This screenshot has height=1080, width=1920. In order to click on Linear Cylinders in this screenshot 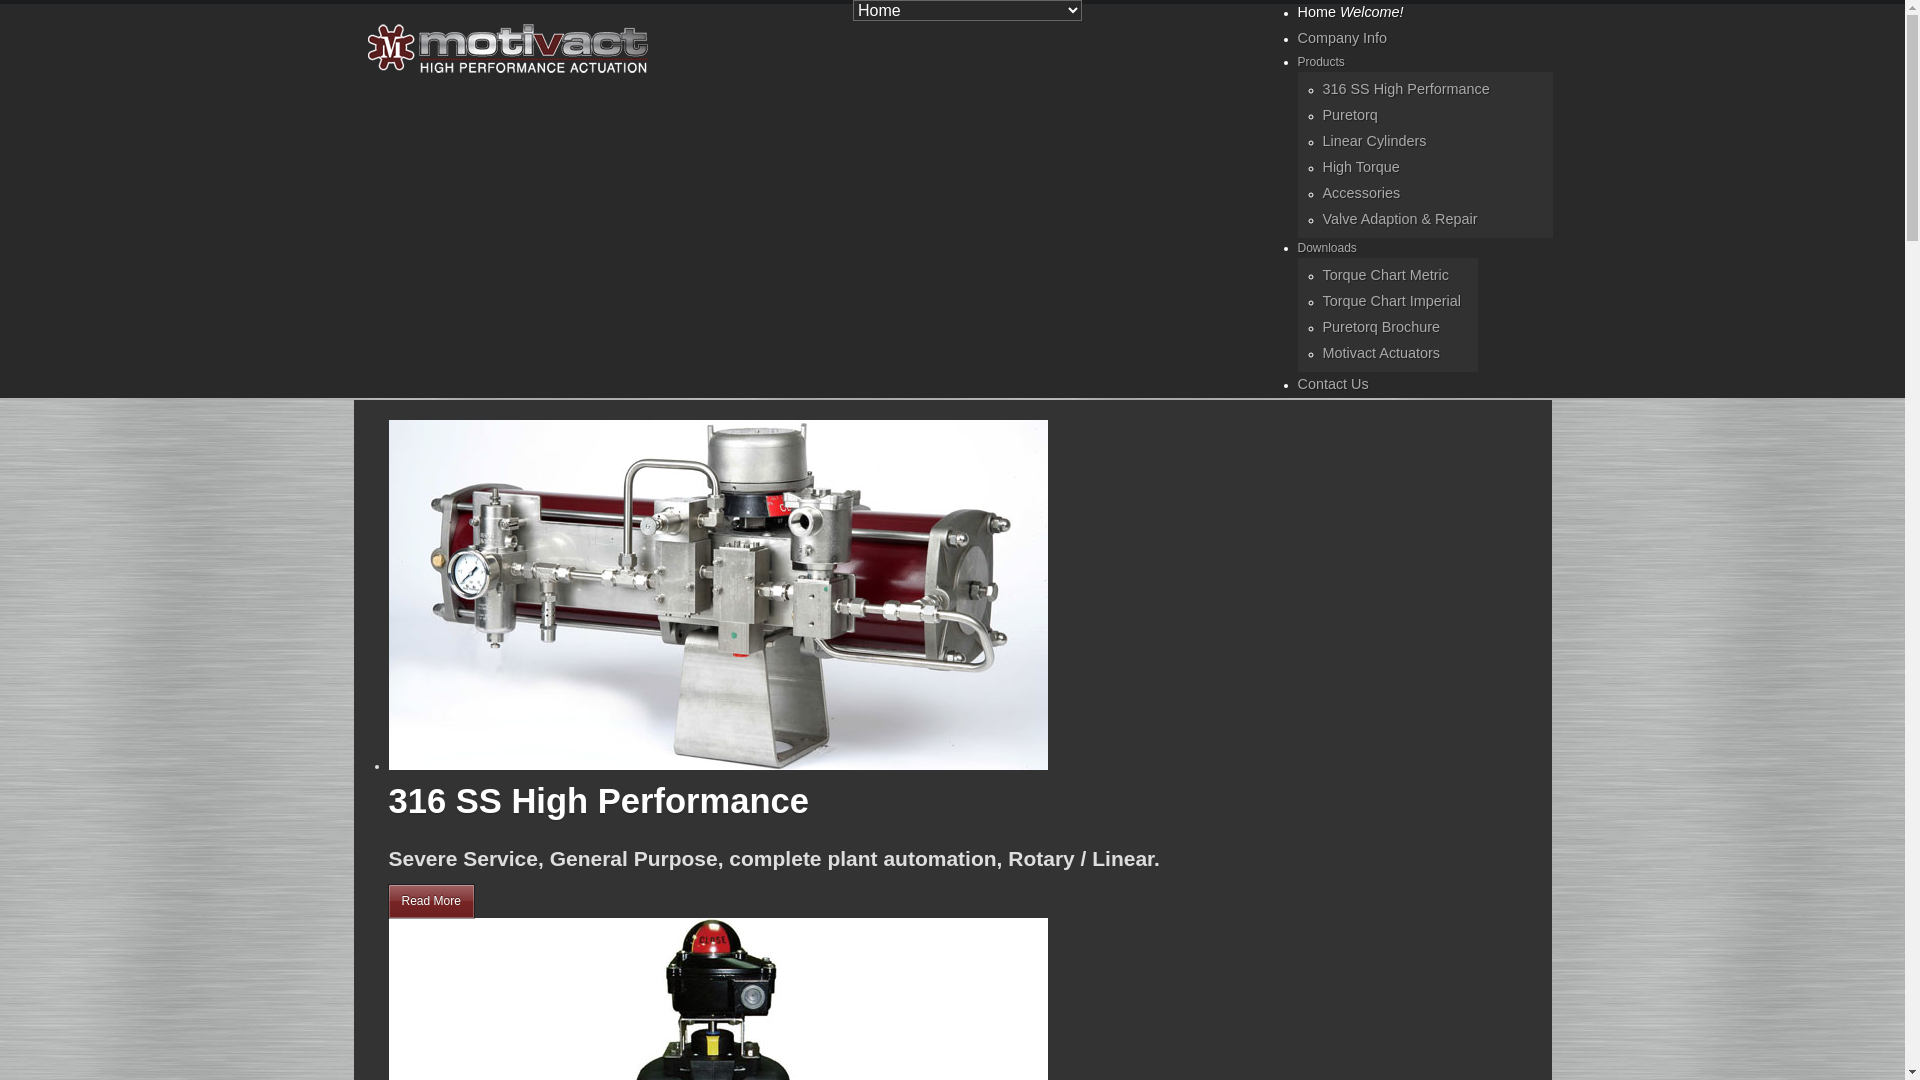, I will do `click(1374, 141)`.